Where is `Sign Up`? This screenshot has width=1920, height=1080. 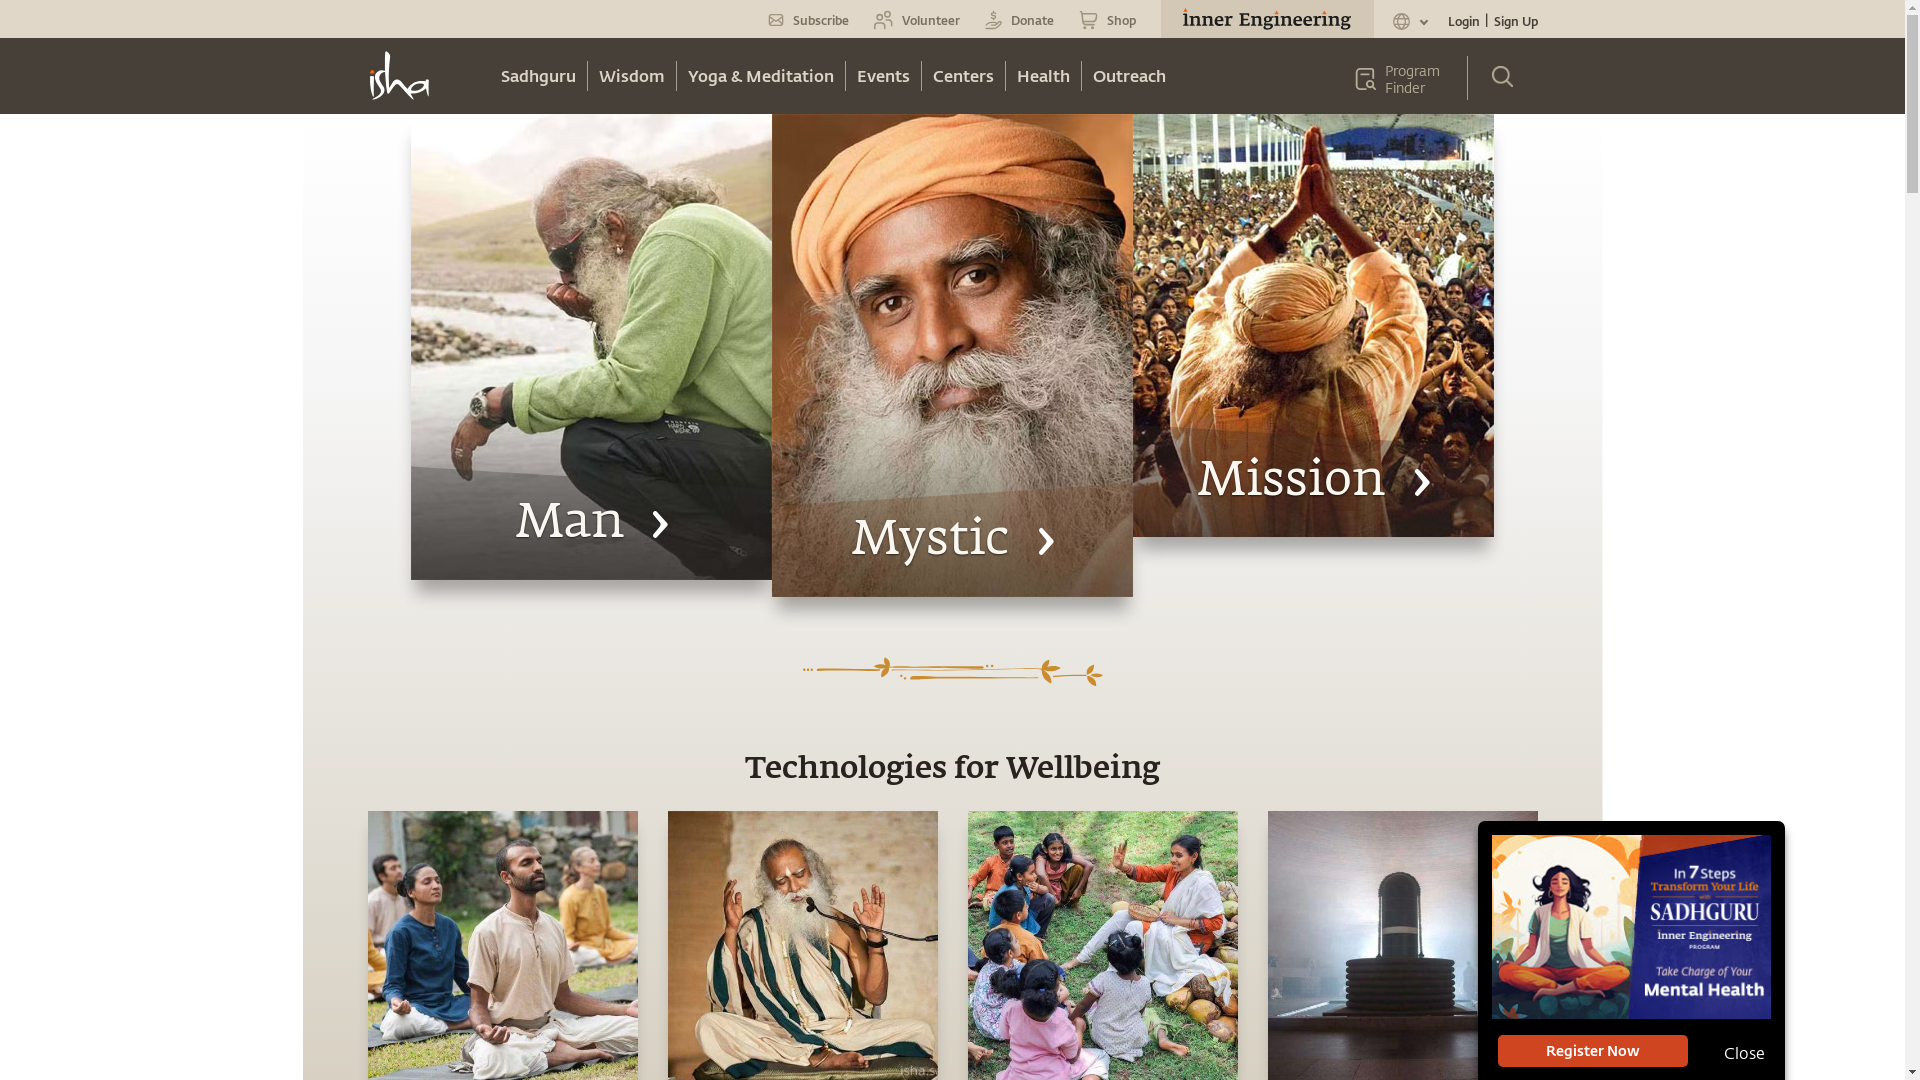 Sign Up is located at coordinates (1515, 21).